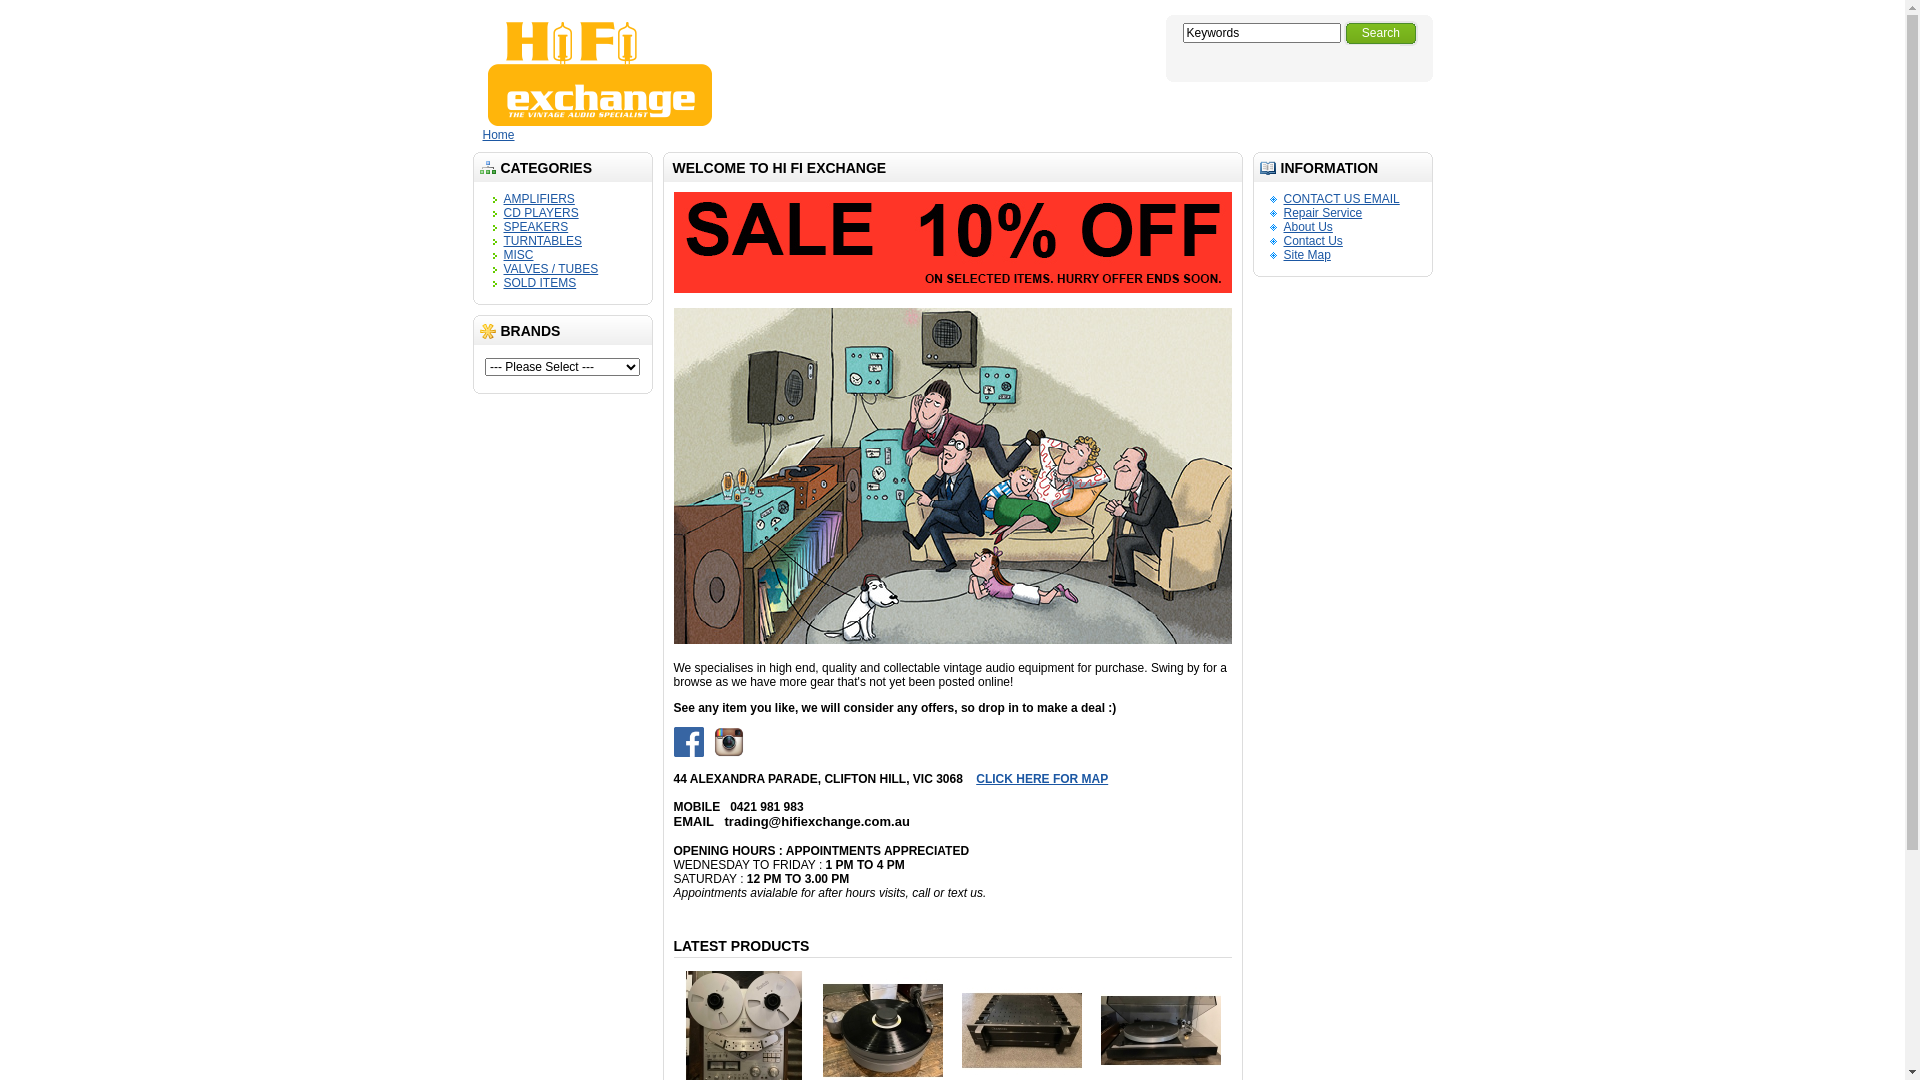  What do you see at coordinates (1308, 255) in the screenshot?
I see `Site Map` at bounding box center [1308, 255].